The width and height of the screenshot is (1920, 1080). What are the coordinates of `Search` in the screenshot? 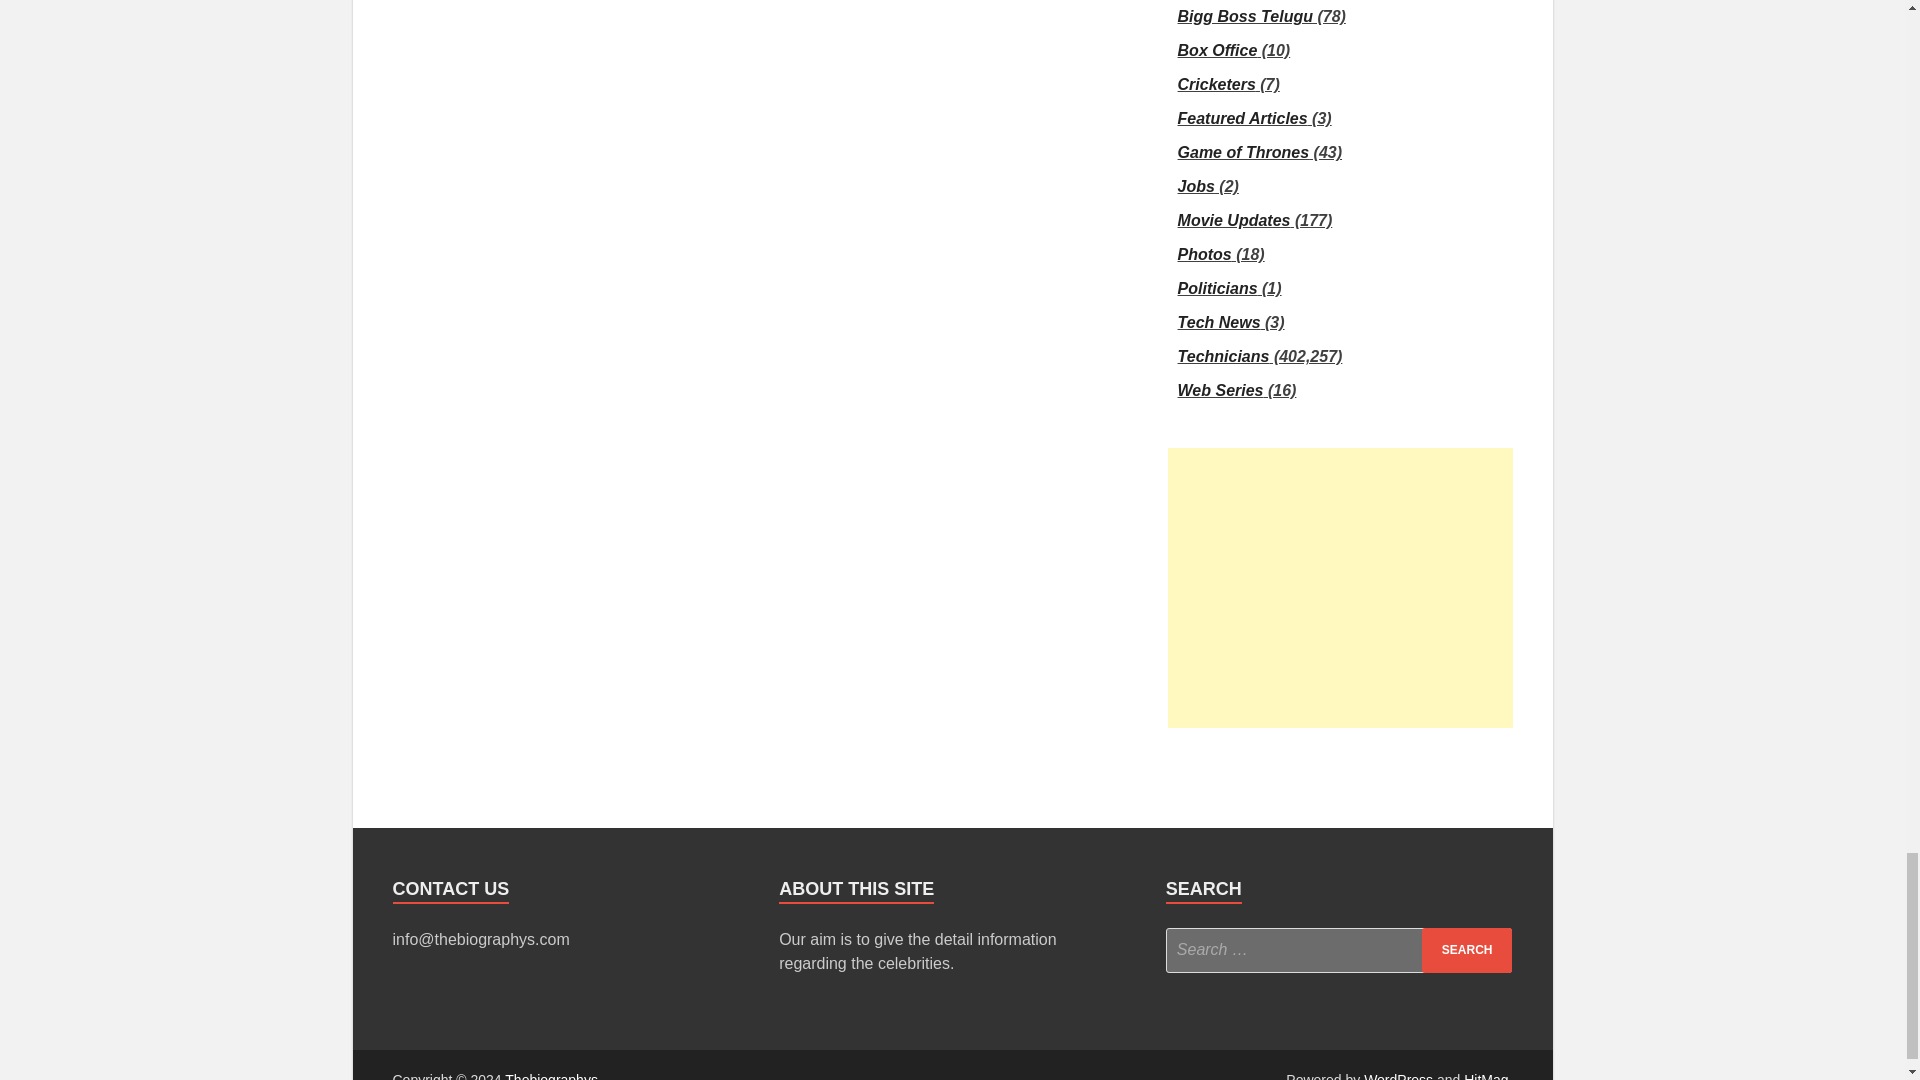 It's located at (1467, 950).